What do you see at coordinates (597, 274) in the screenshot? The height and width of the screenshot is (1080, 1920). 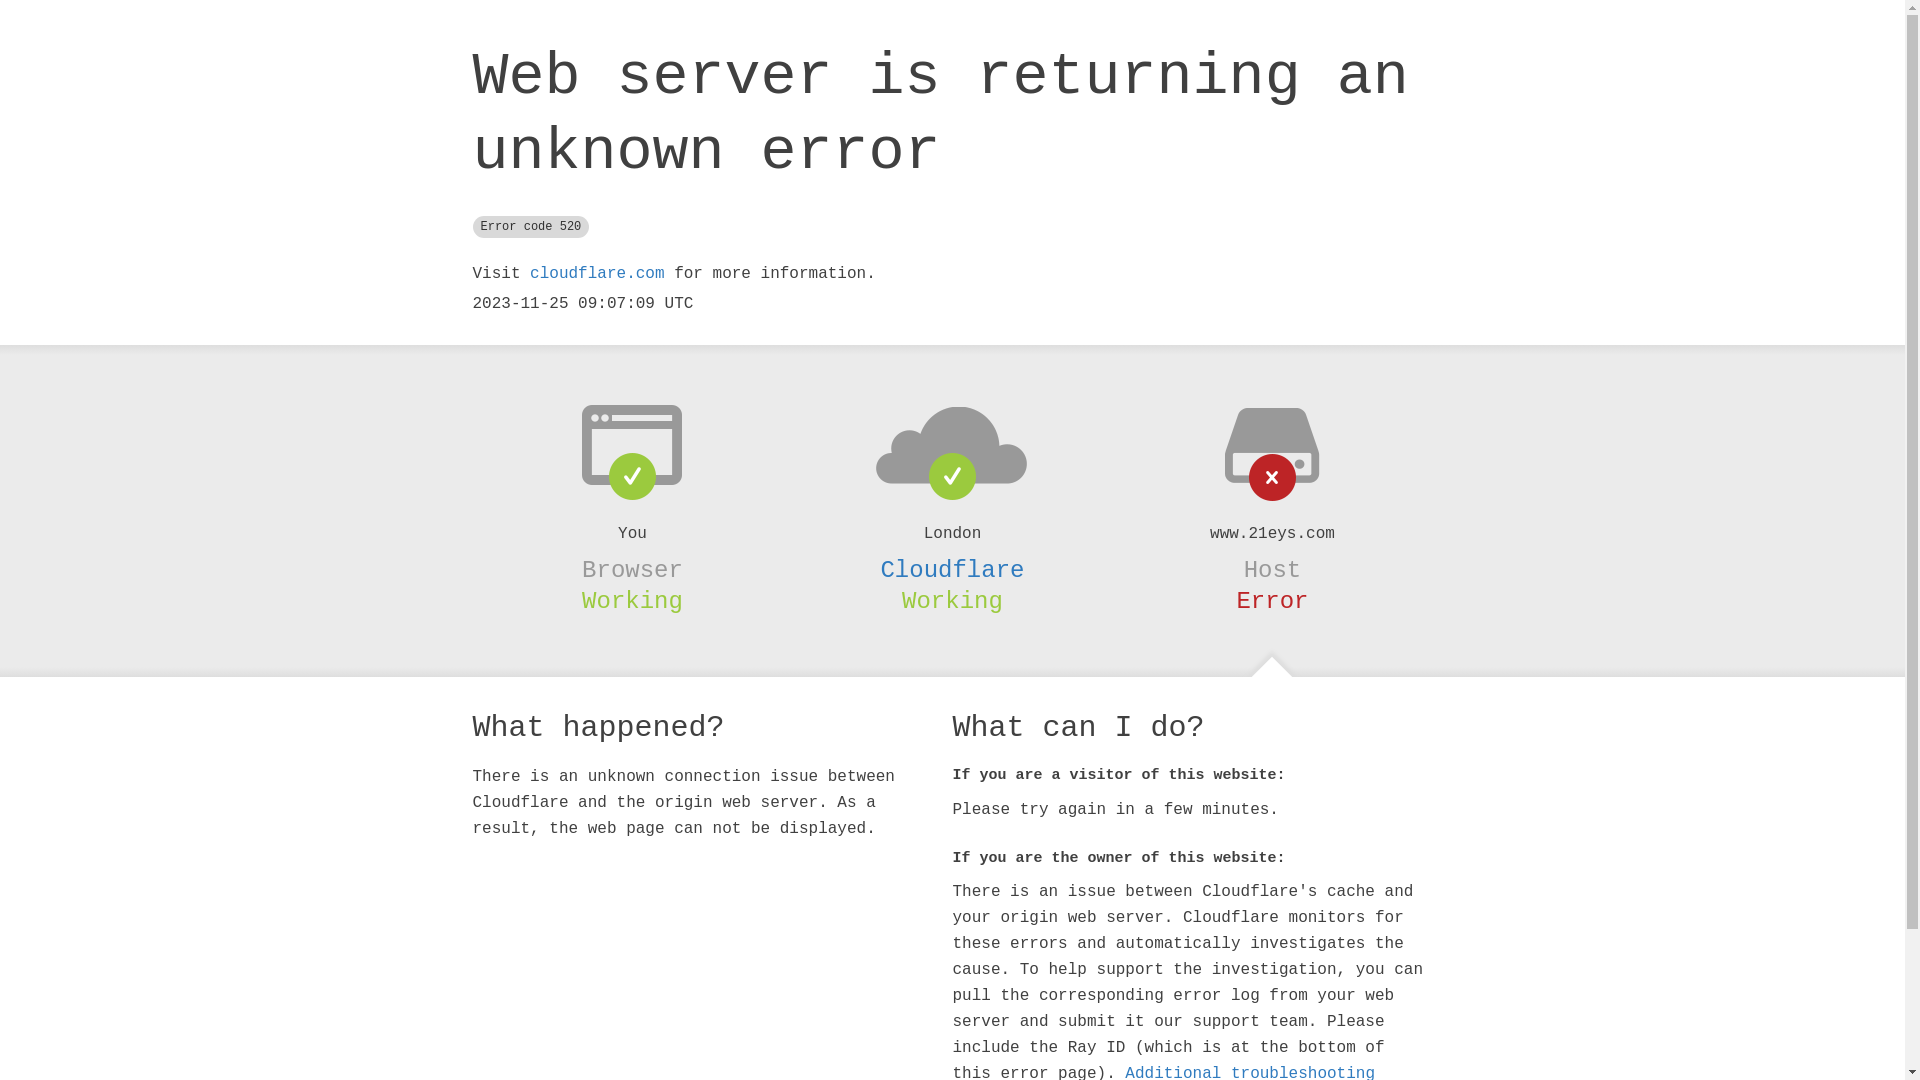 I see `cloudflare.com` at bounding box center [597, 274].